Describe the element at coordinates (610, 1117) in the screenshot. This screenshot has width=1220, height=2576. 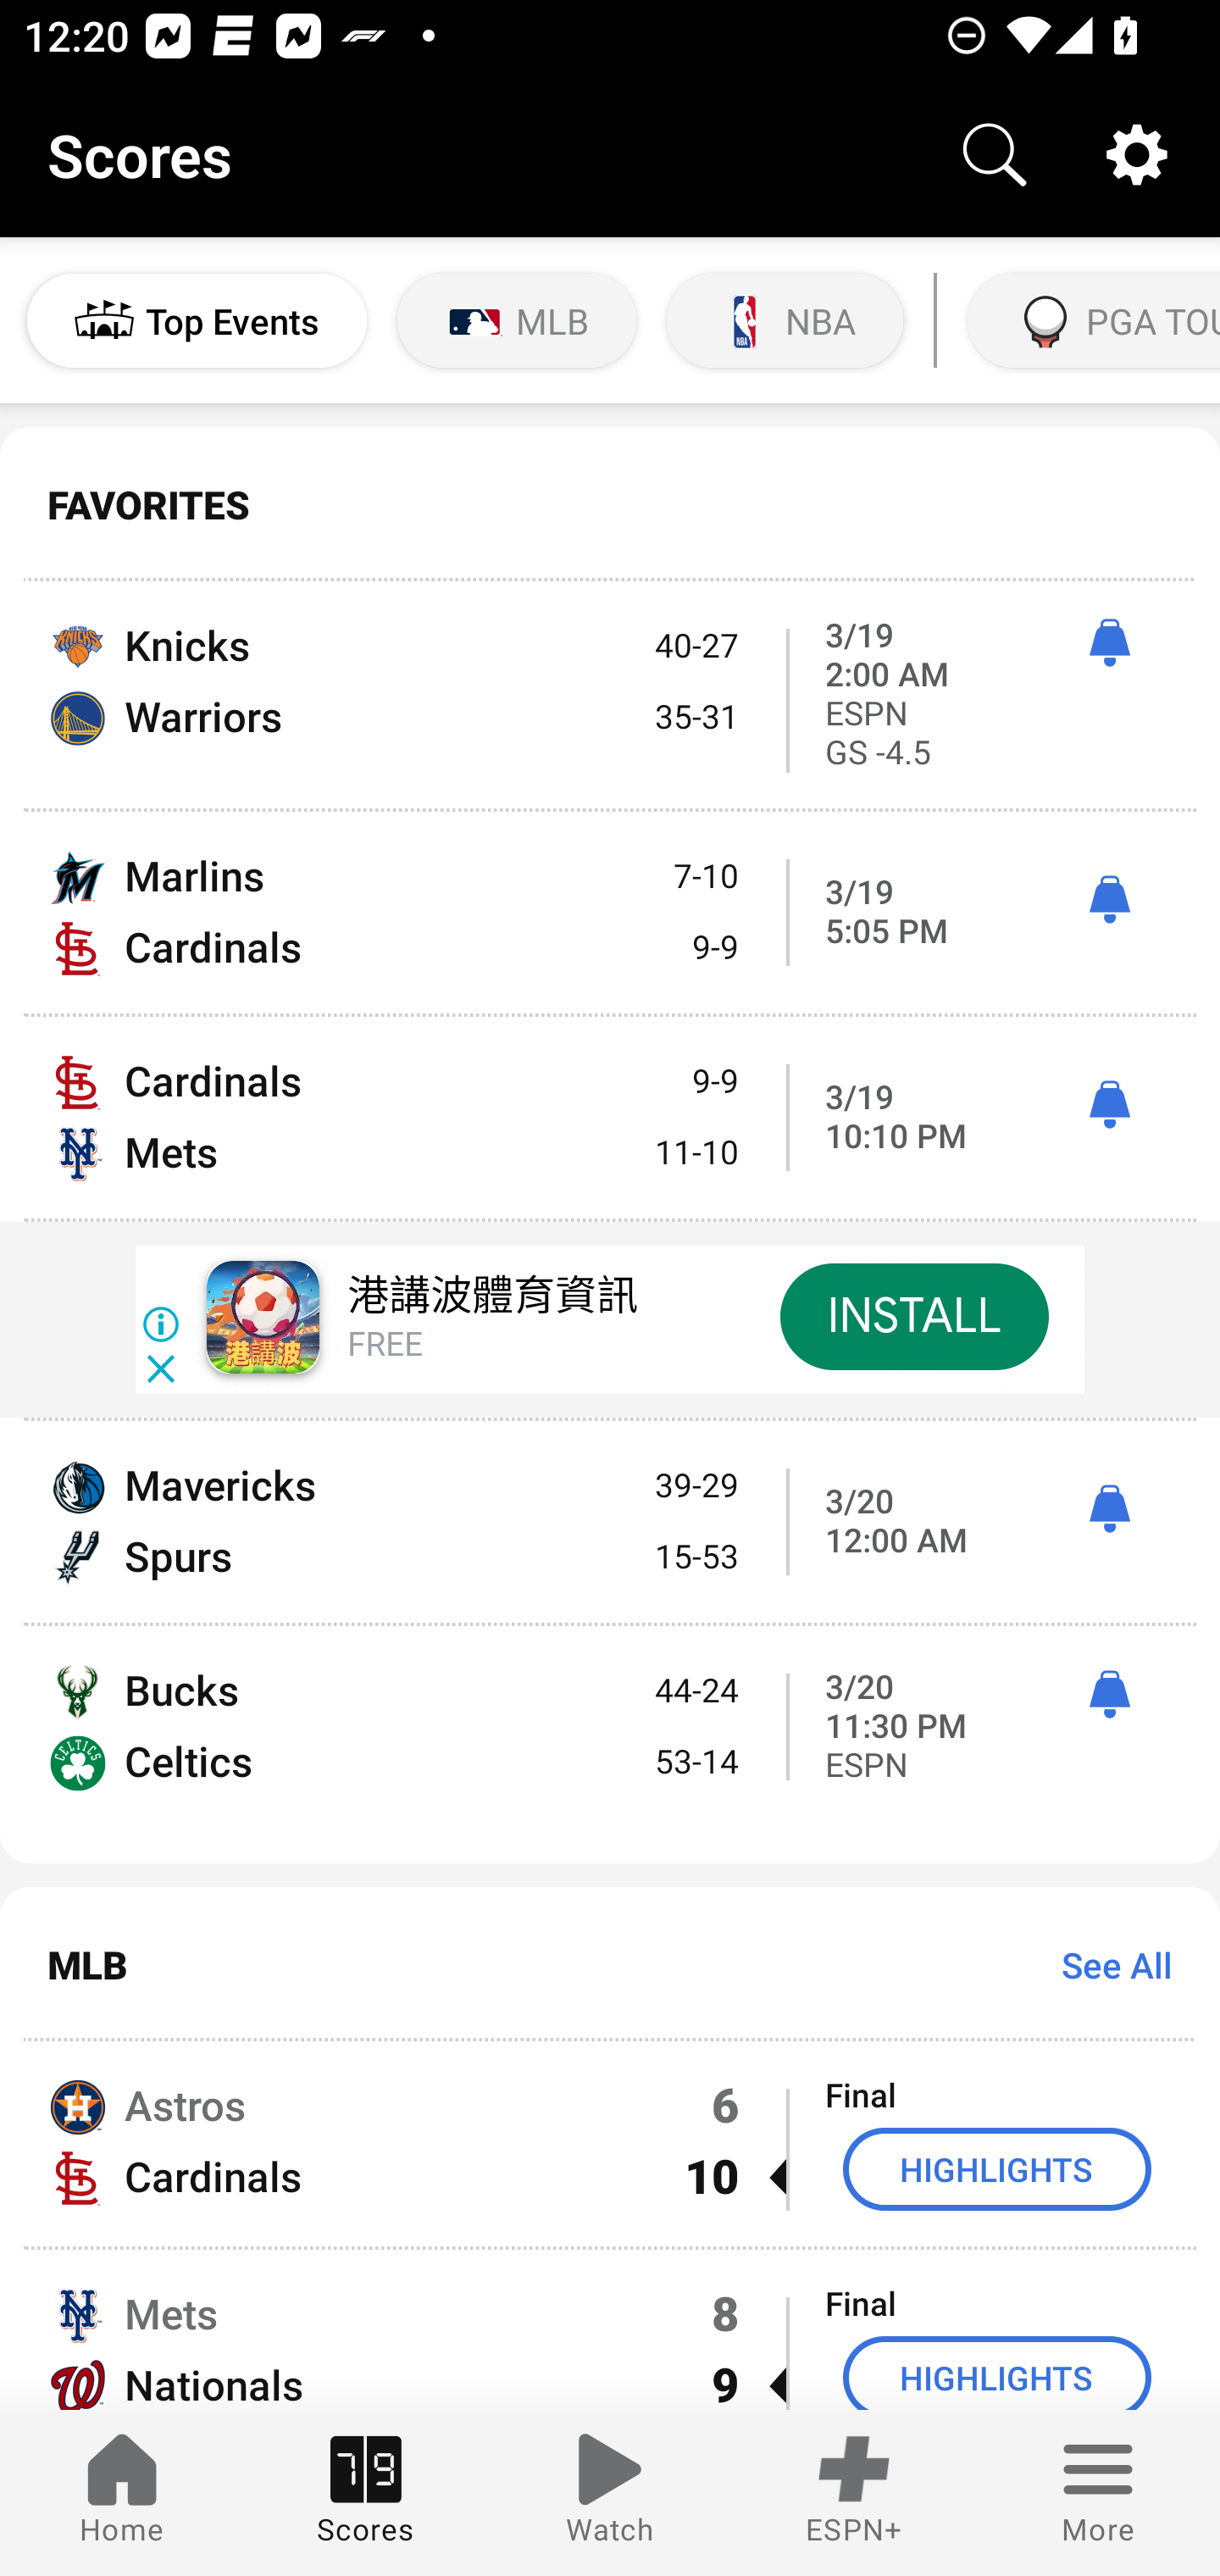
I see `Cardinals 9-9 Mets 11-10 3/19 10:10 PM ì` at that location.